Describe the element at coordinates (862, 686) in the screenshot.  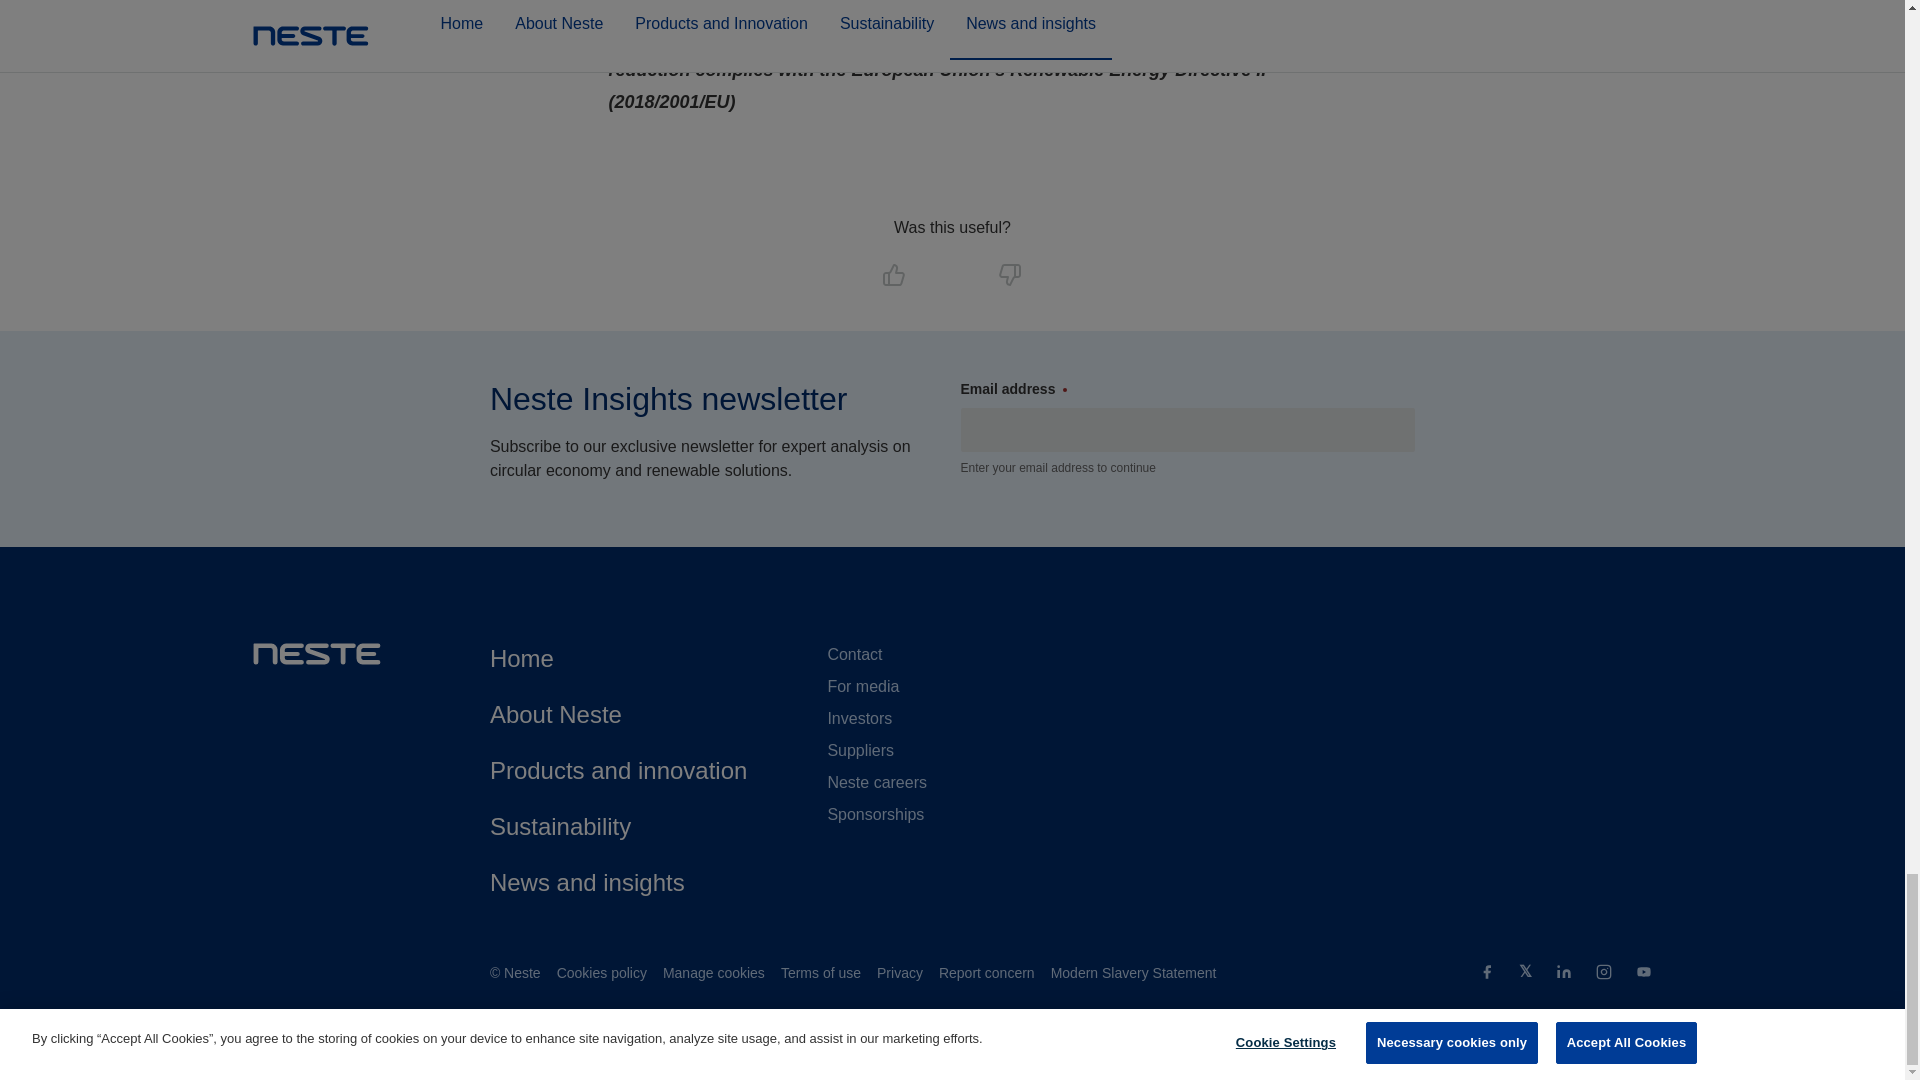
I see `For media` at that location.